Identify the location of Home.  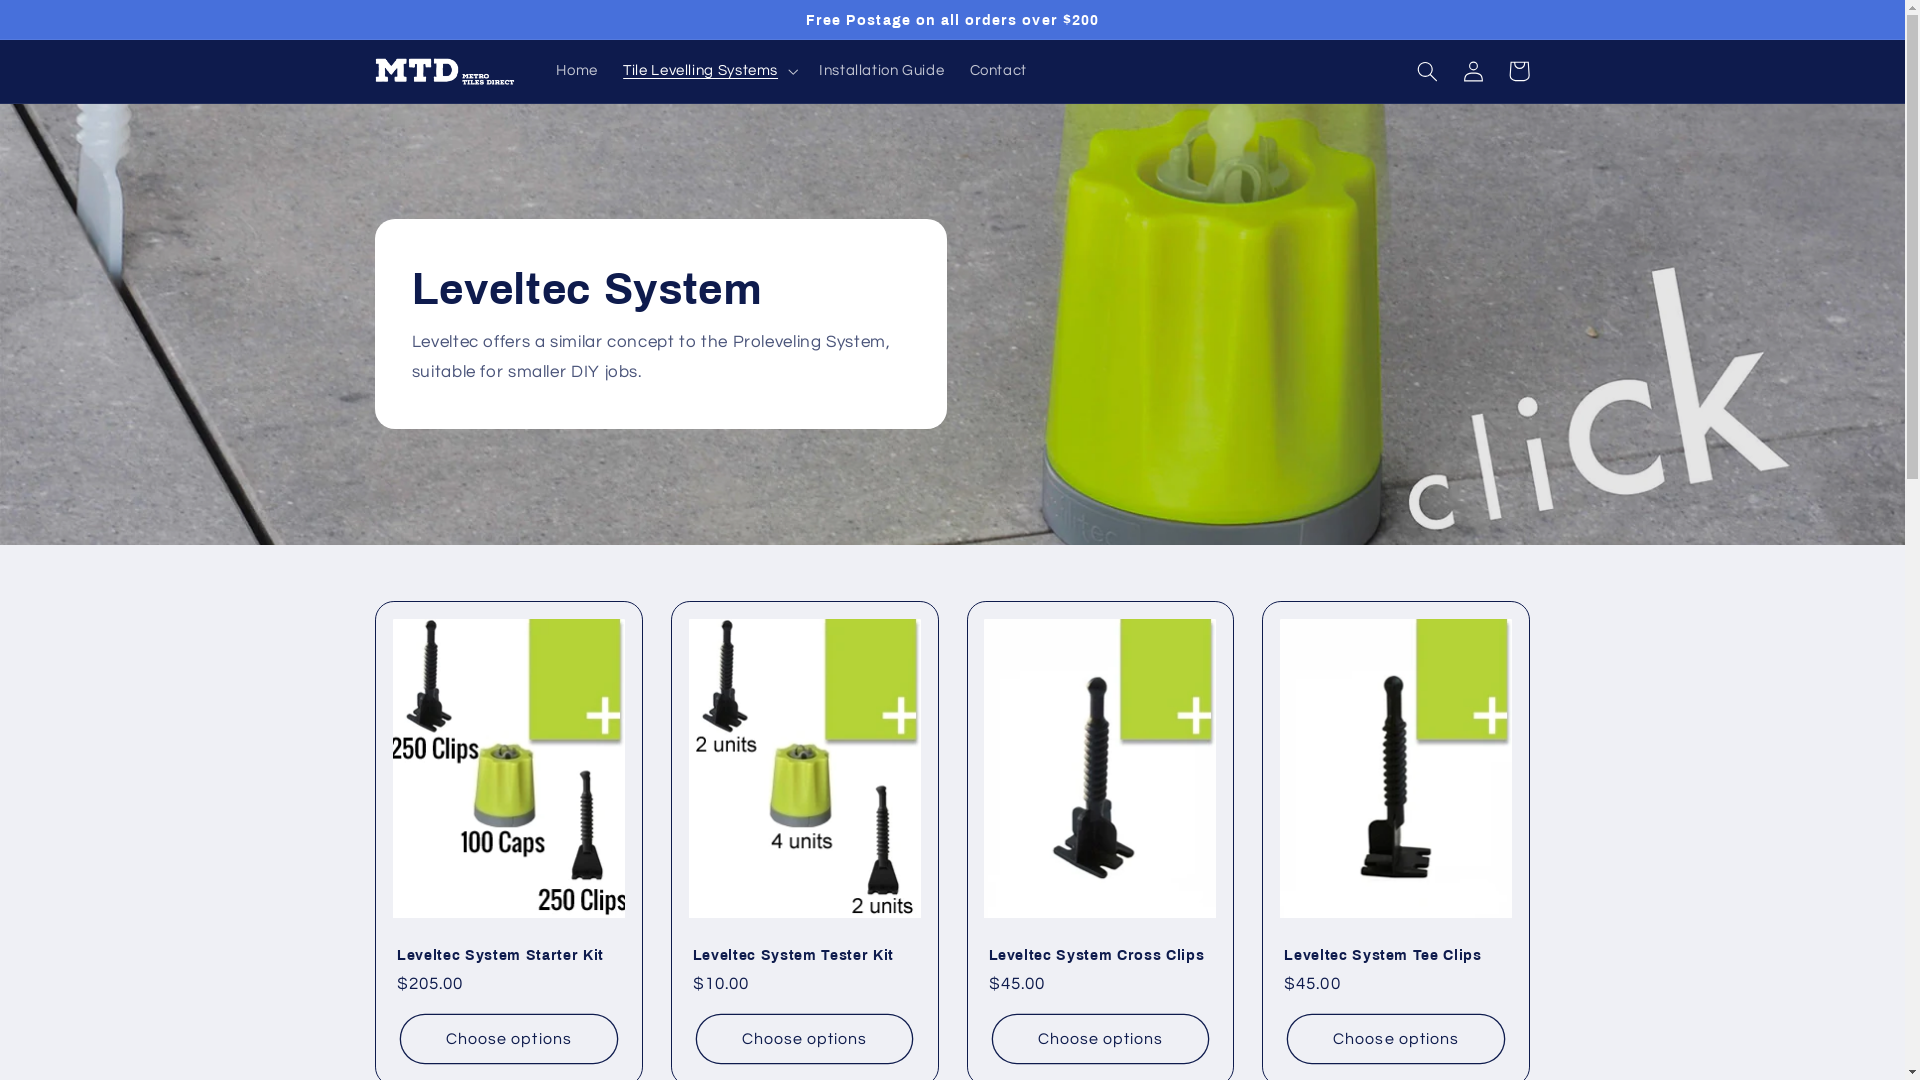
(578, 71).